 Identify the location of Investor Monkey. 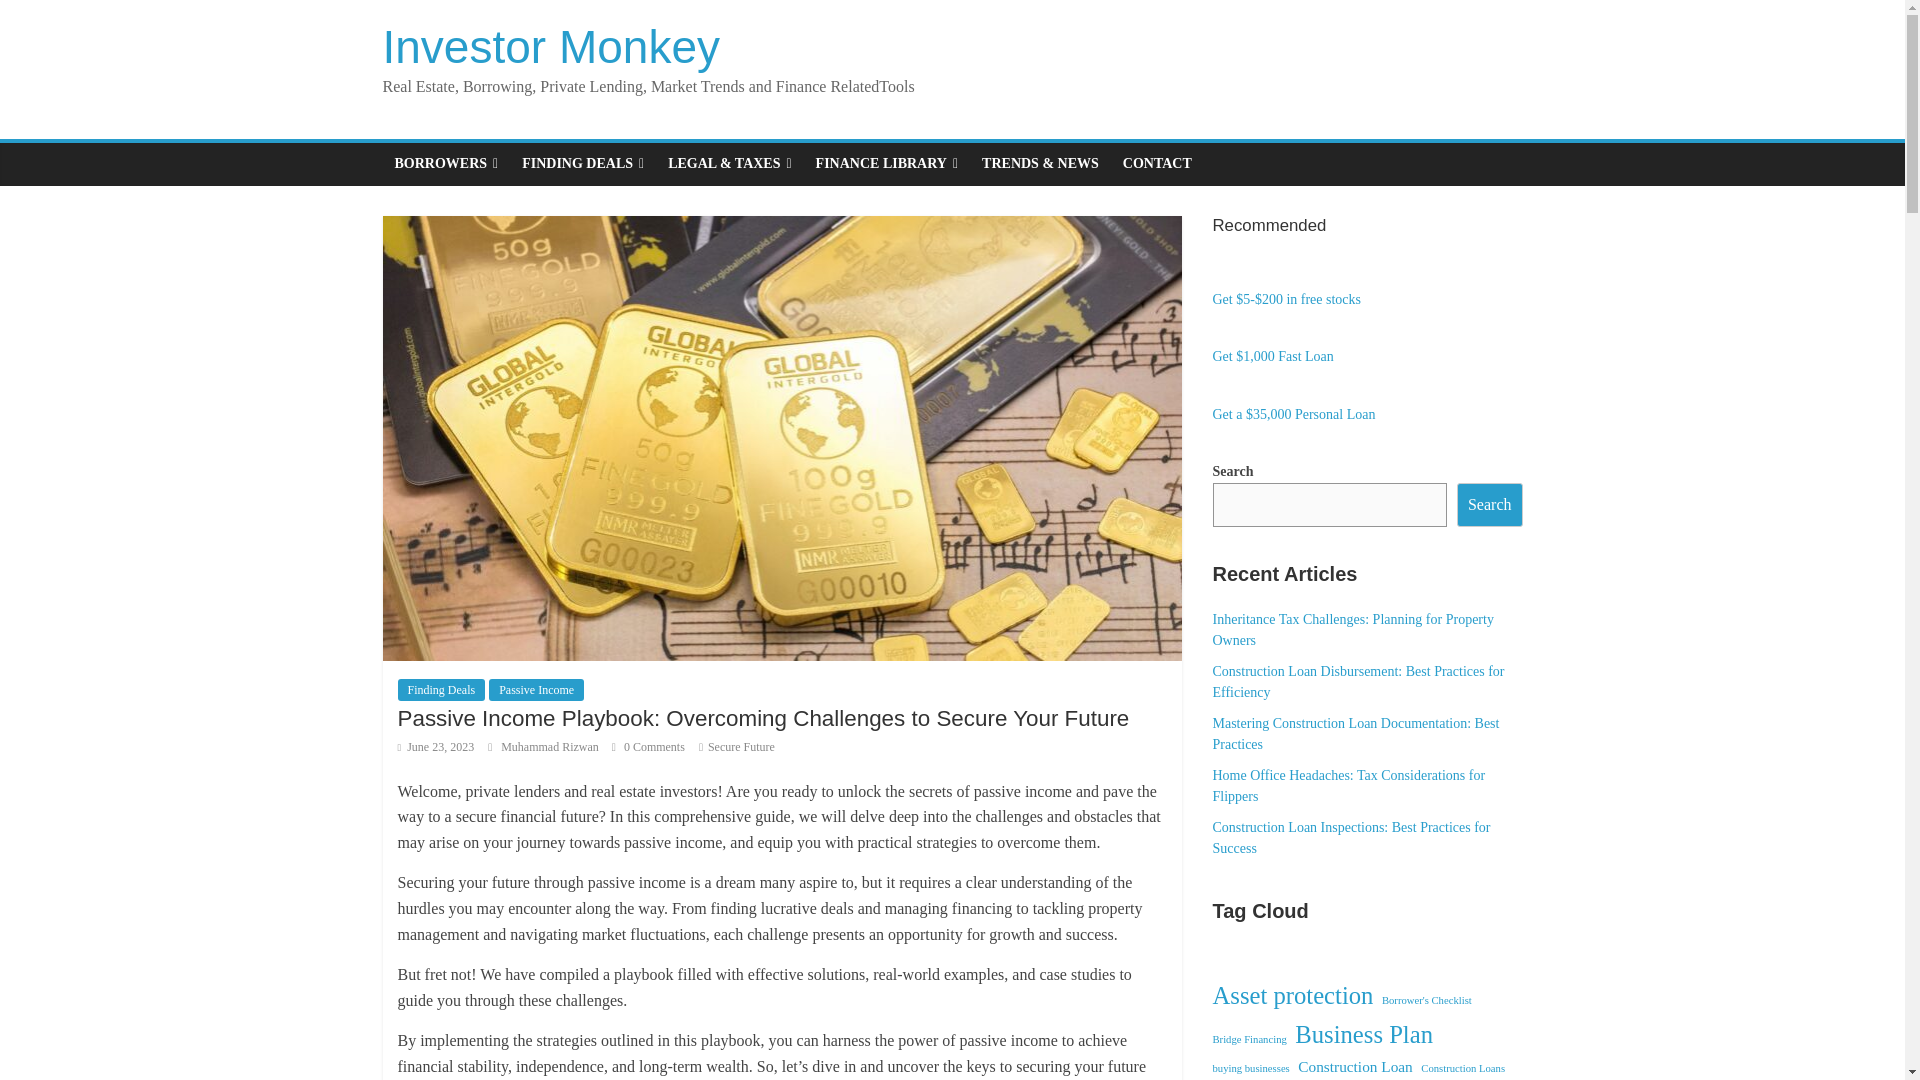
(550, 46).